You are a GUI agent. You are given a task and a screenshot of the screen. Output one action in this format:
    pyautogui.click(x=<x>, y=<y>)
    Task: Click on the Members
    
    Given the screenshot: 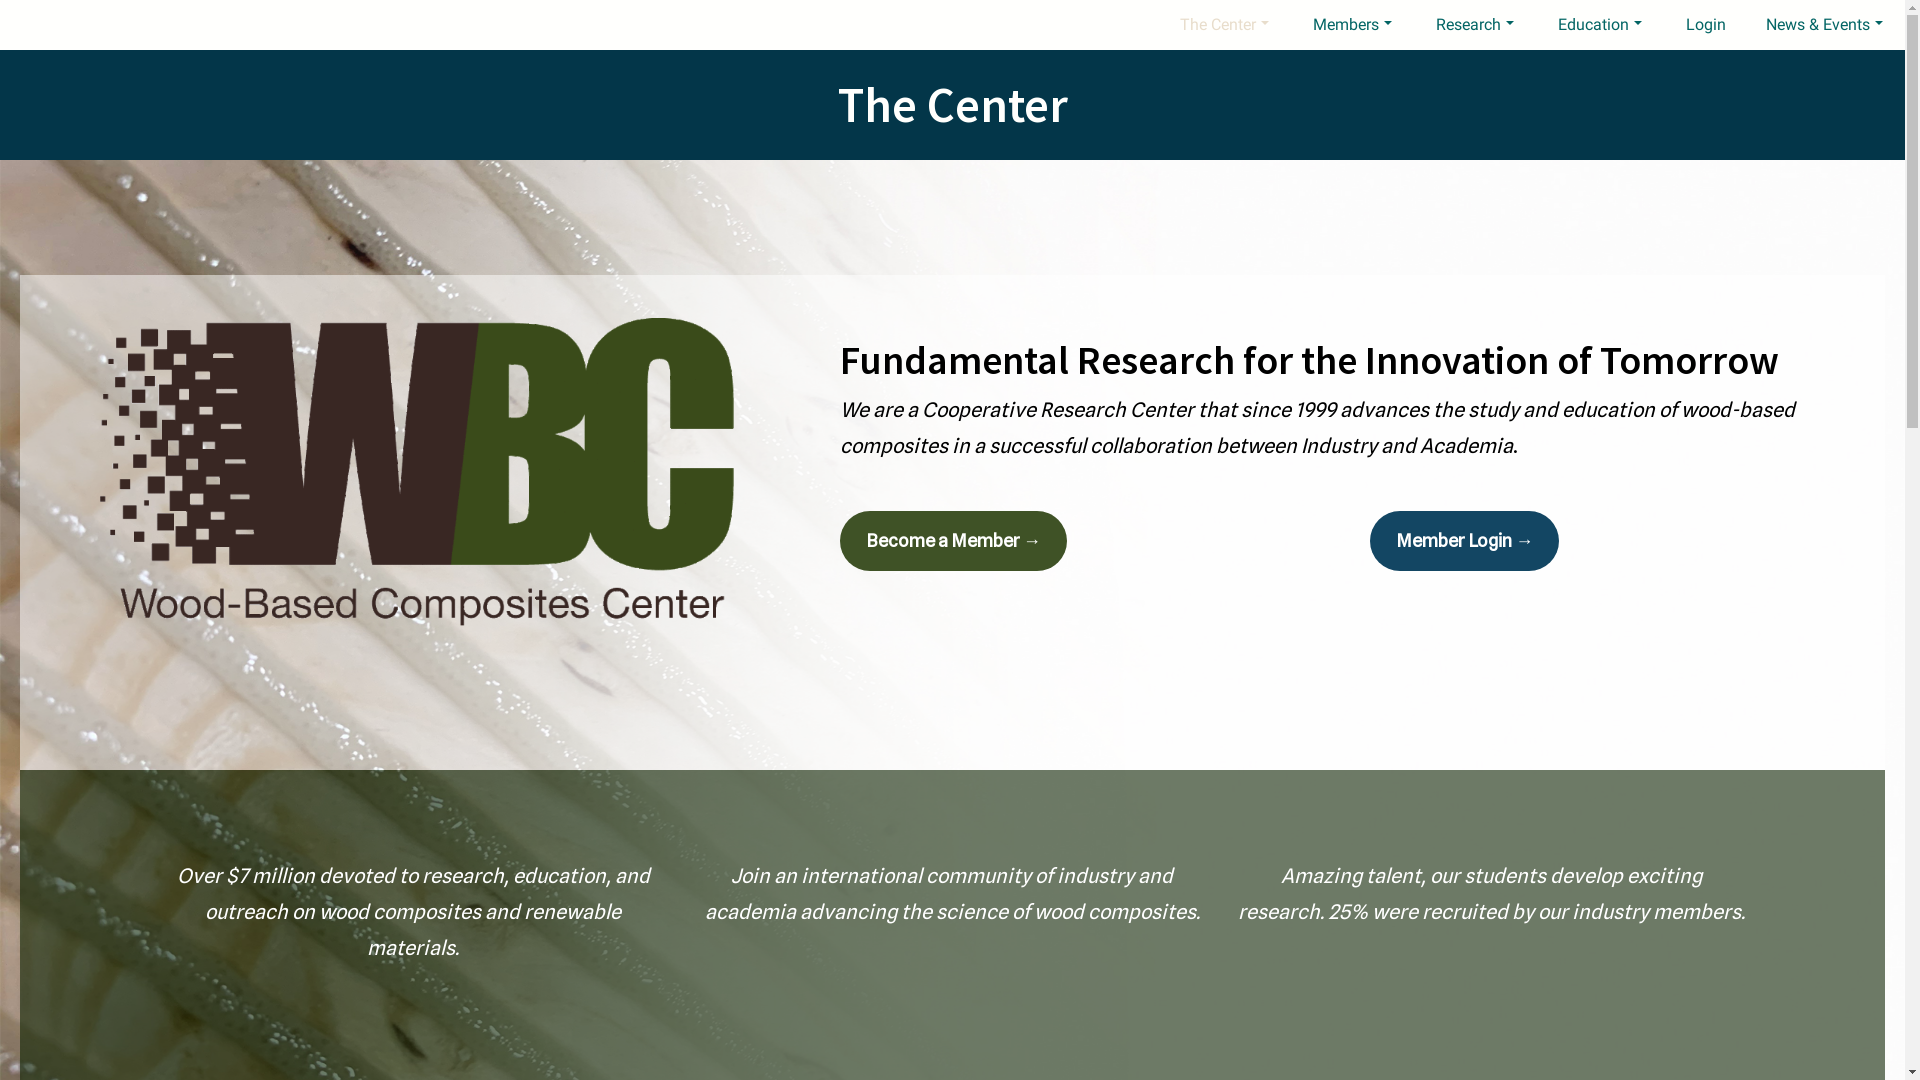 What is the action you would take?
    pyautogui.click(x=1354, y=25)
    